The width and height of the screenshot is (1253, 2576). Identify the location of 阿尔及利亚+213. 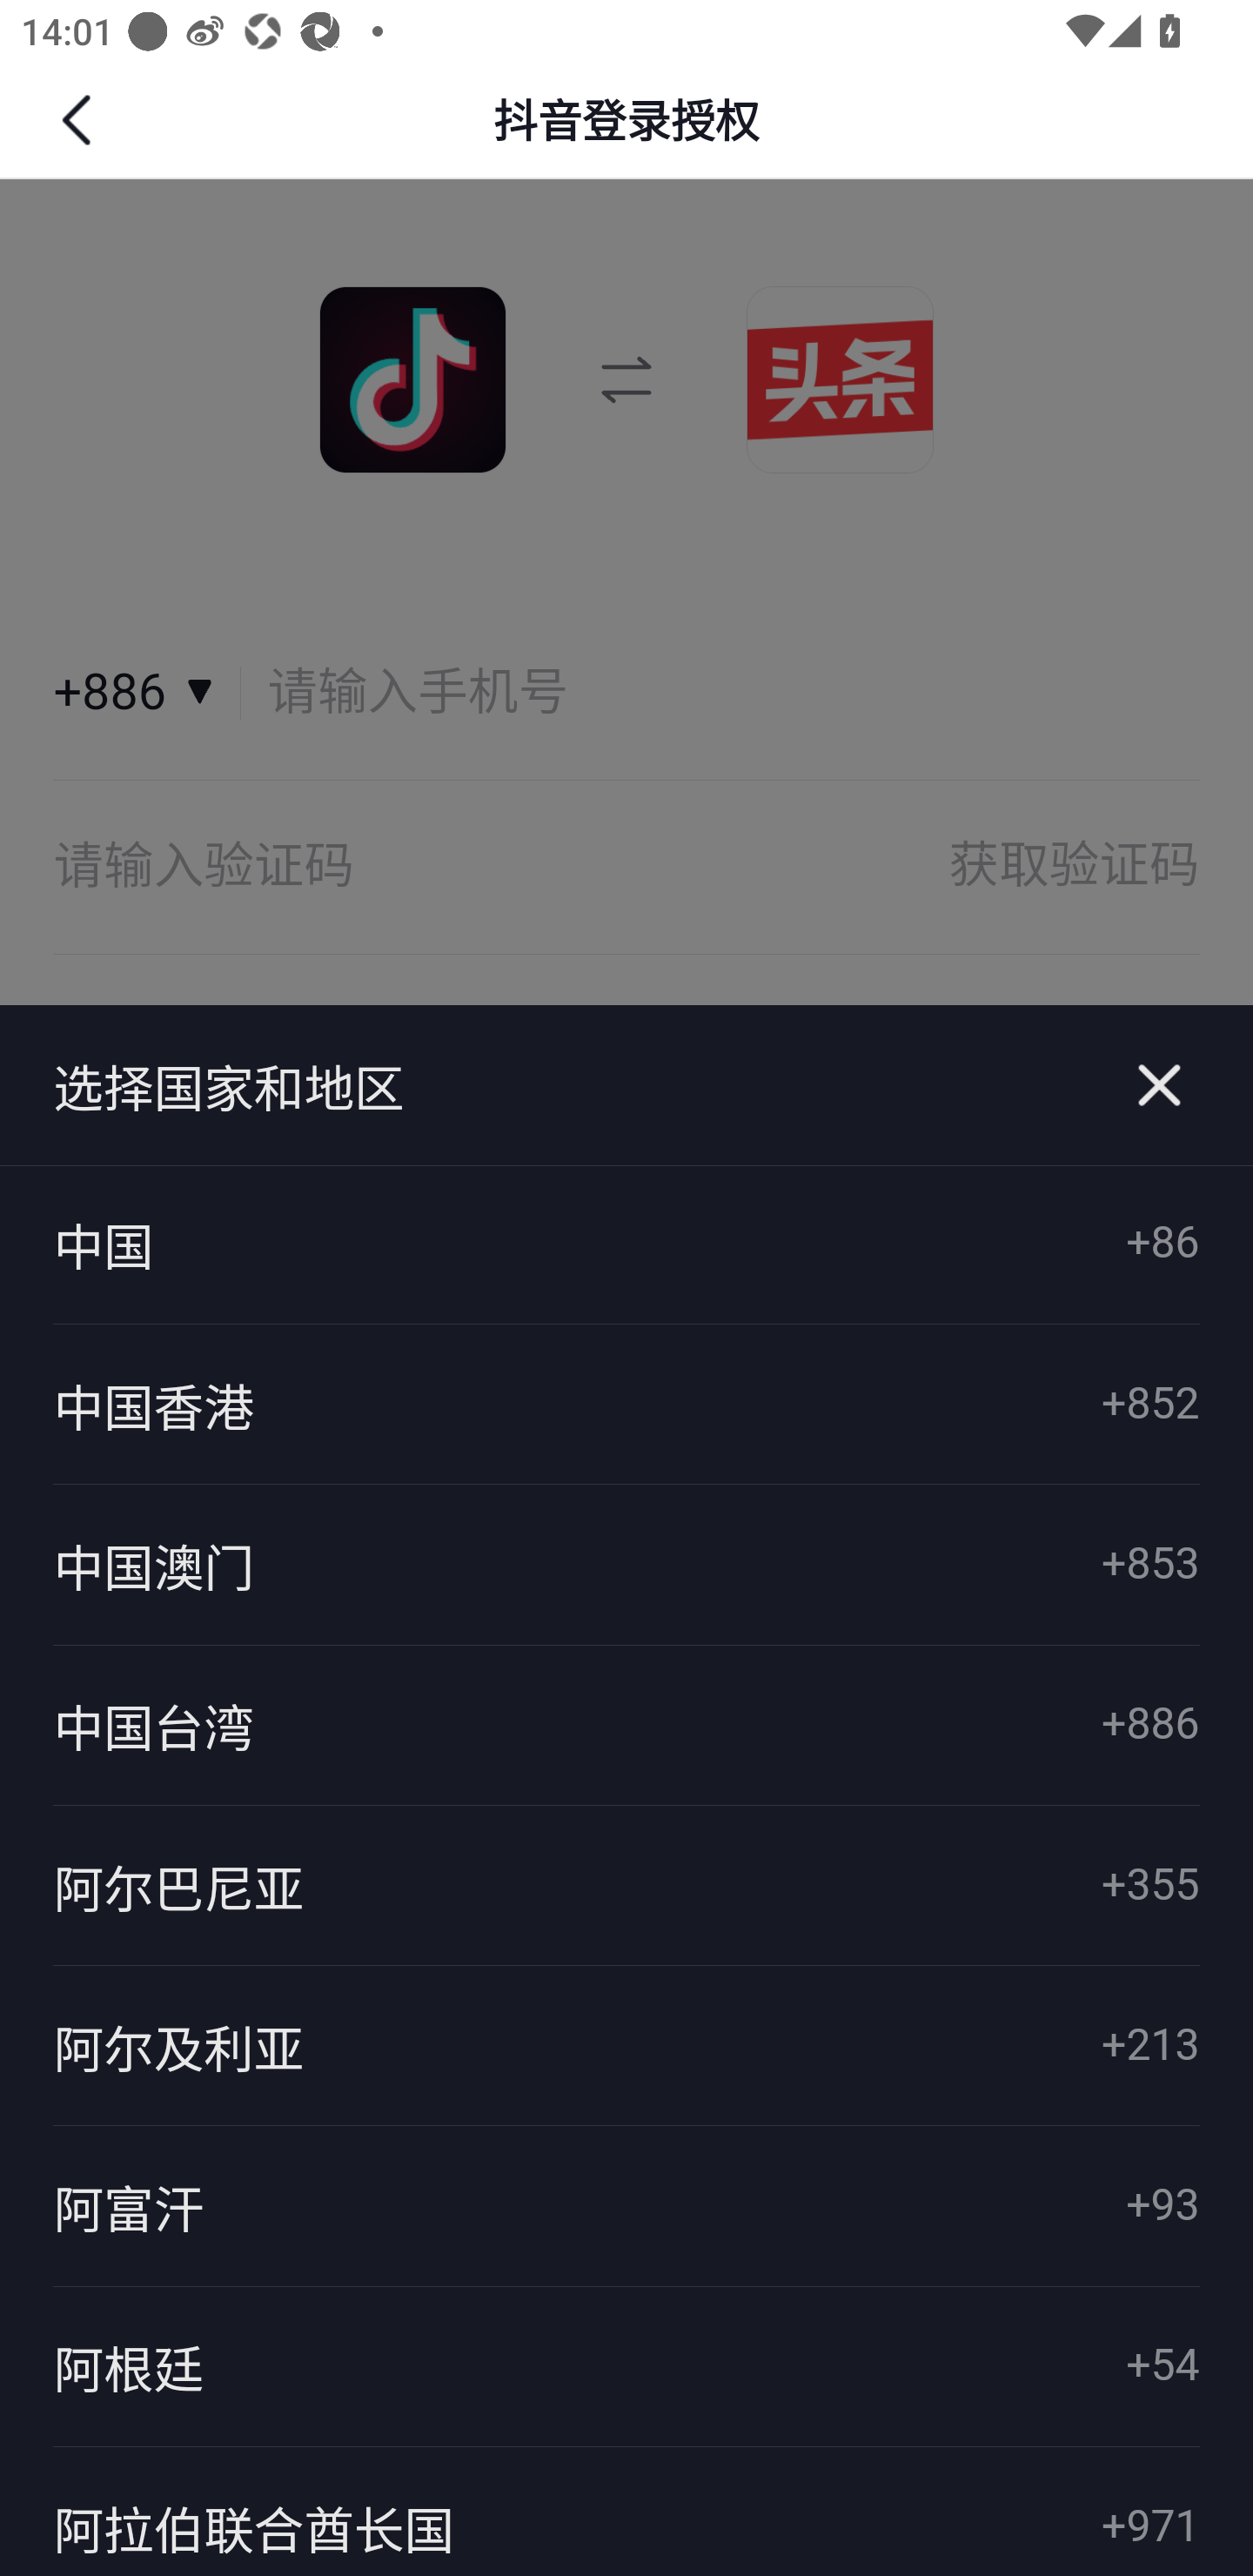
(626, 2046).